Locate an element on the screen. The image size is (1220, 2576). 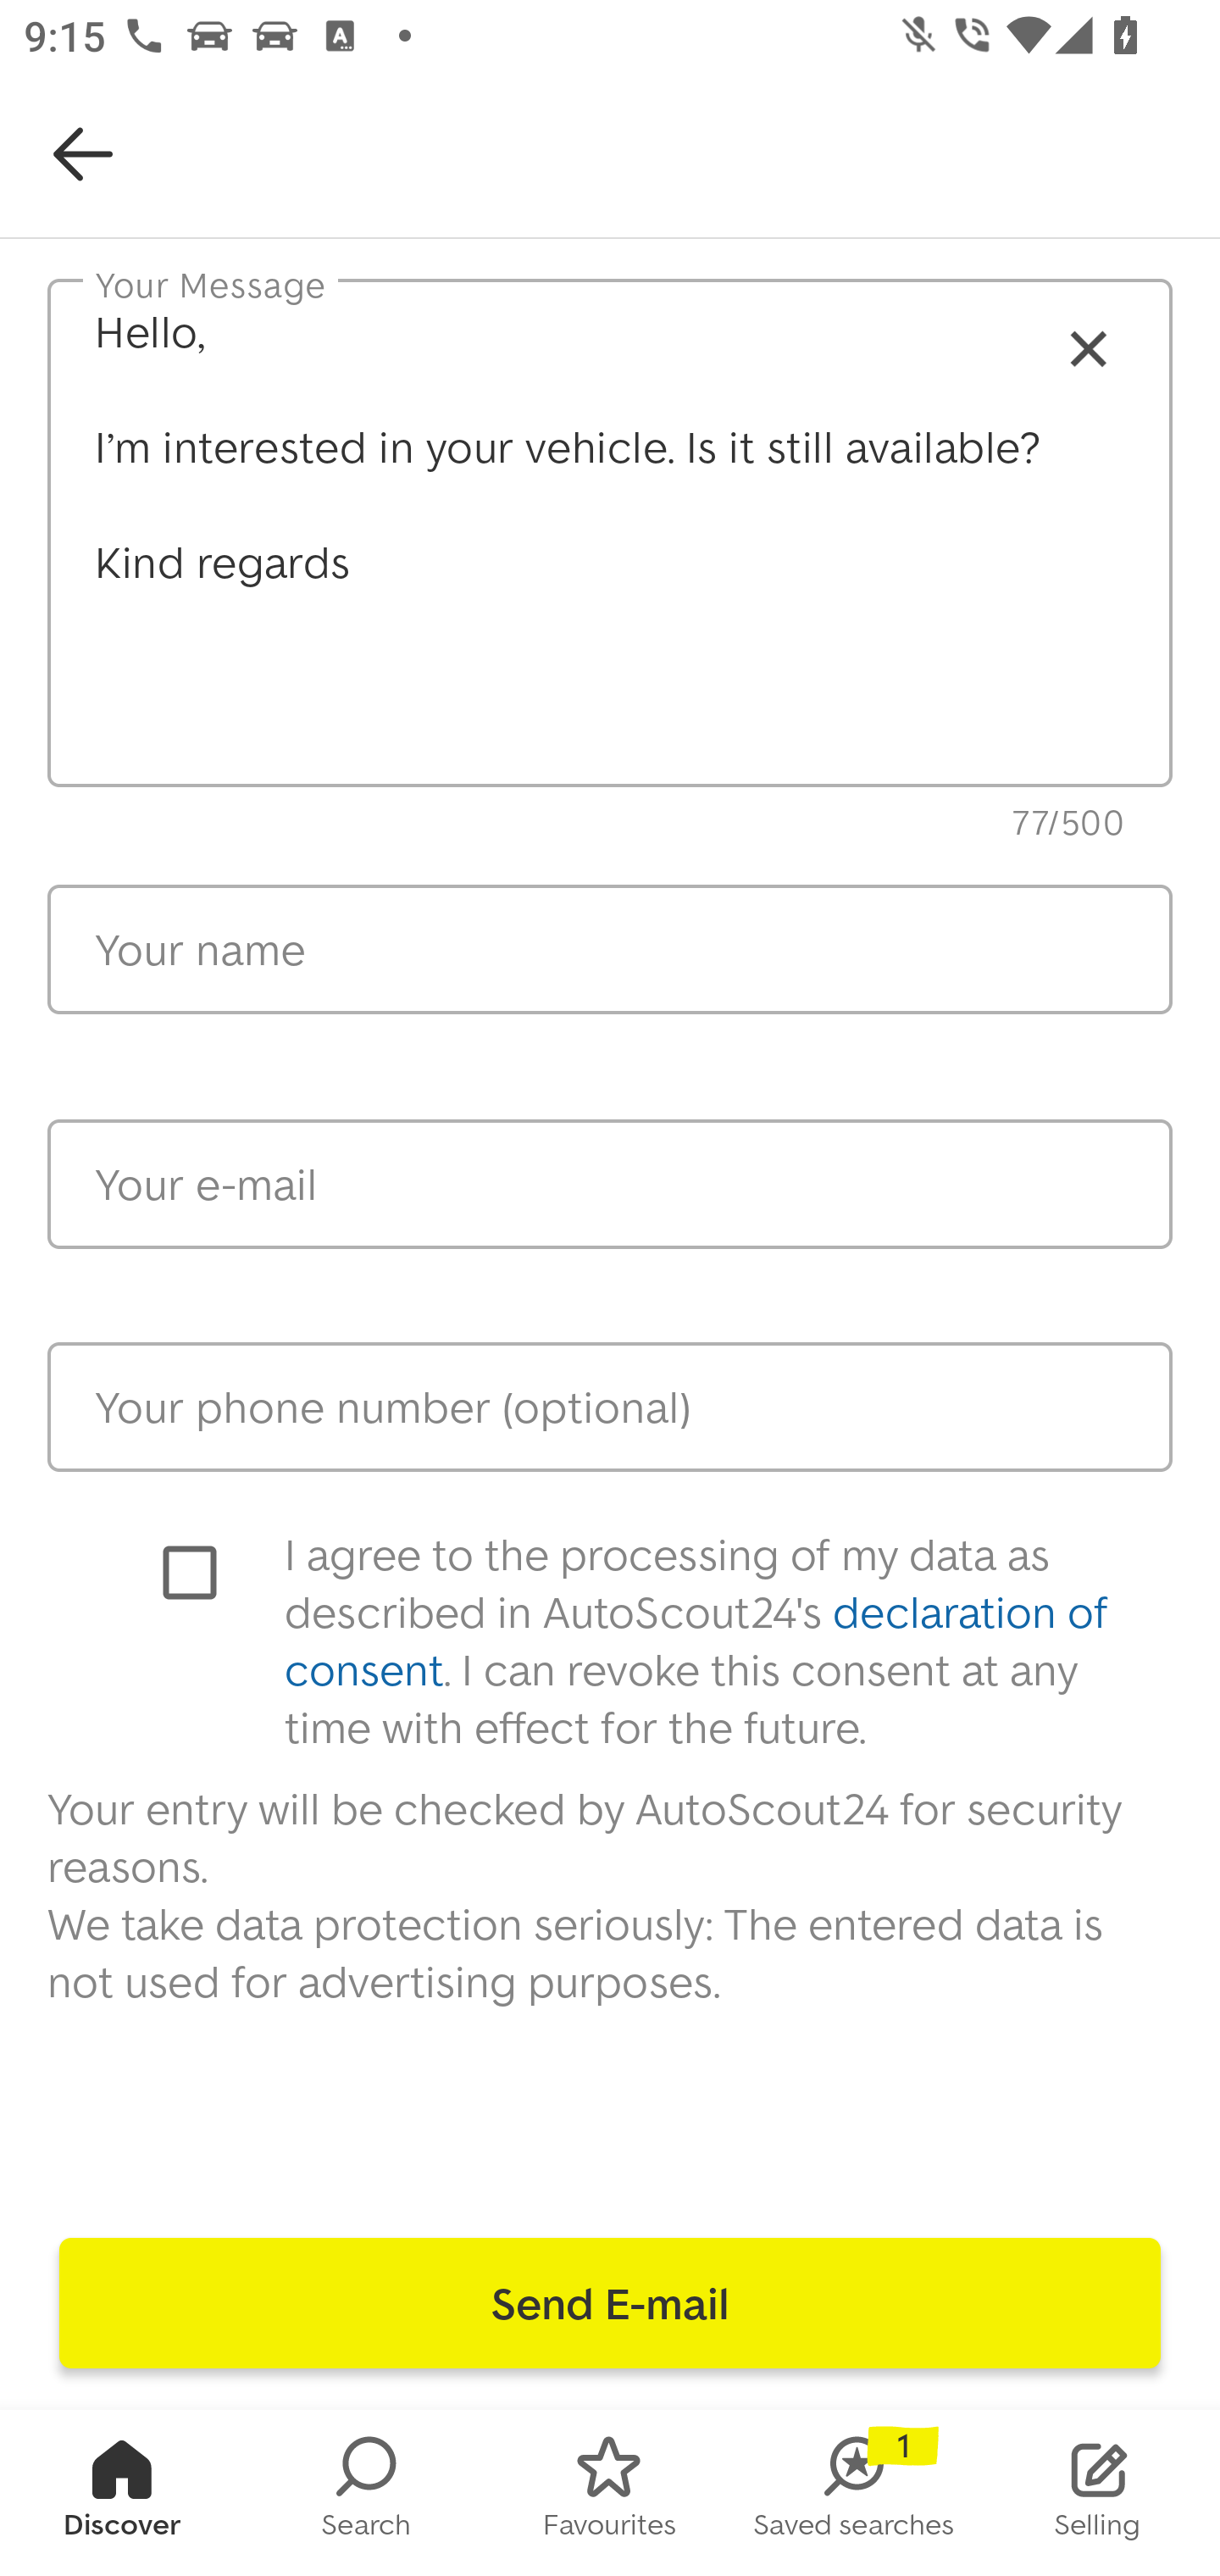
Your name is located at coordinates (610, 949).